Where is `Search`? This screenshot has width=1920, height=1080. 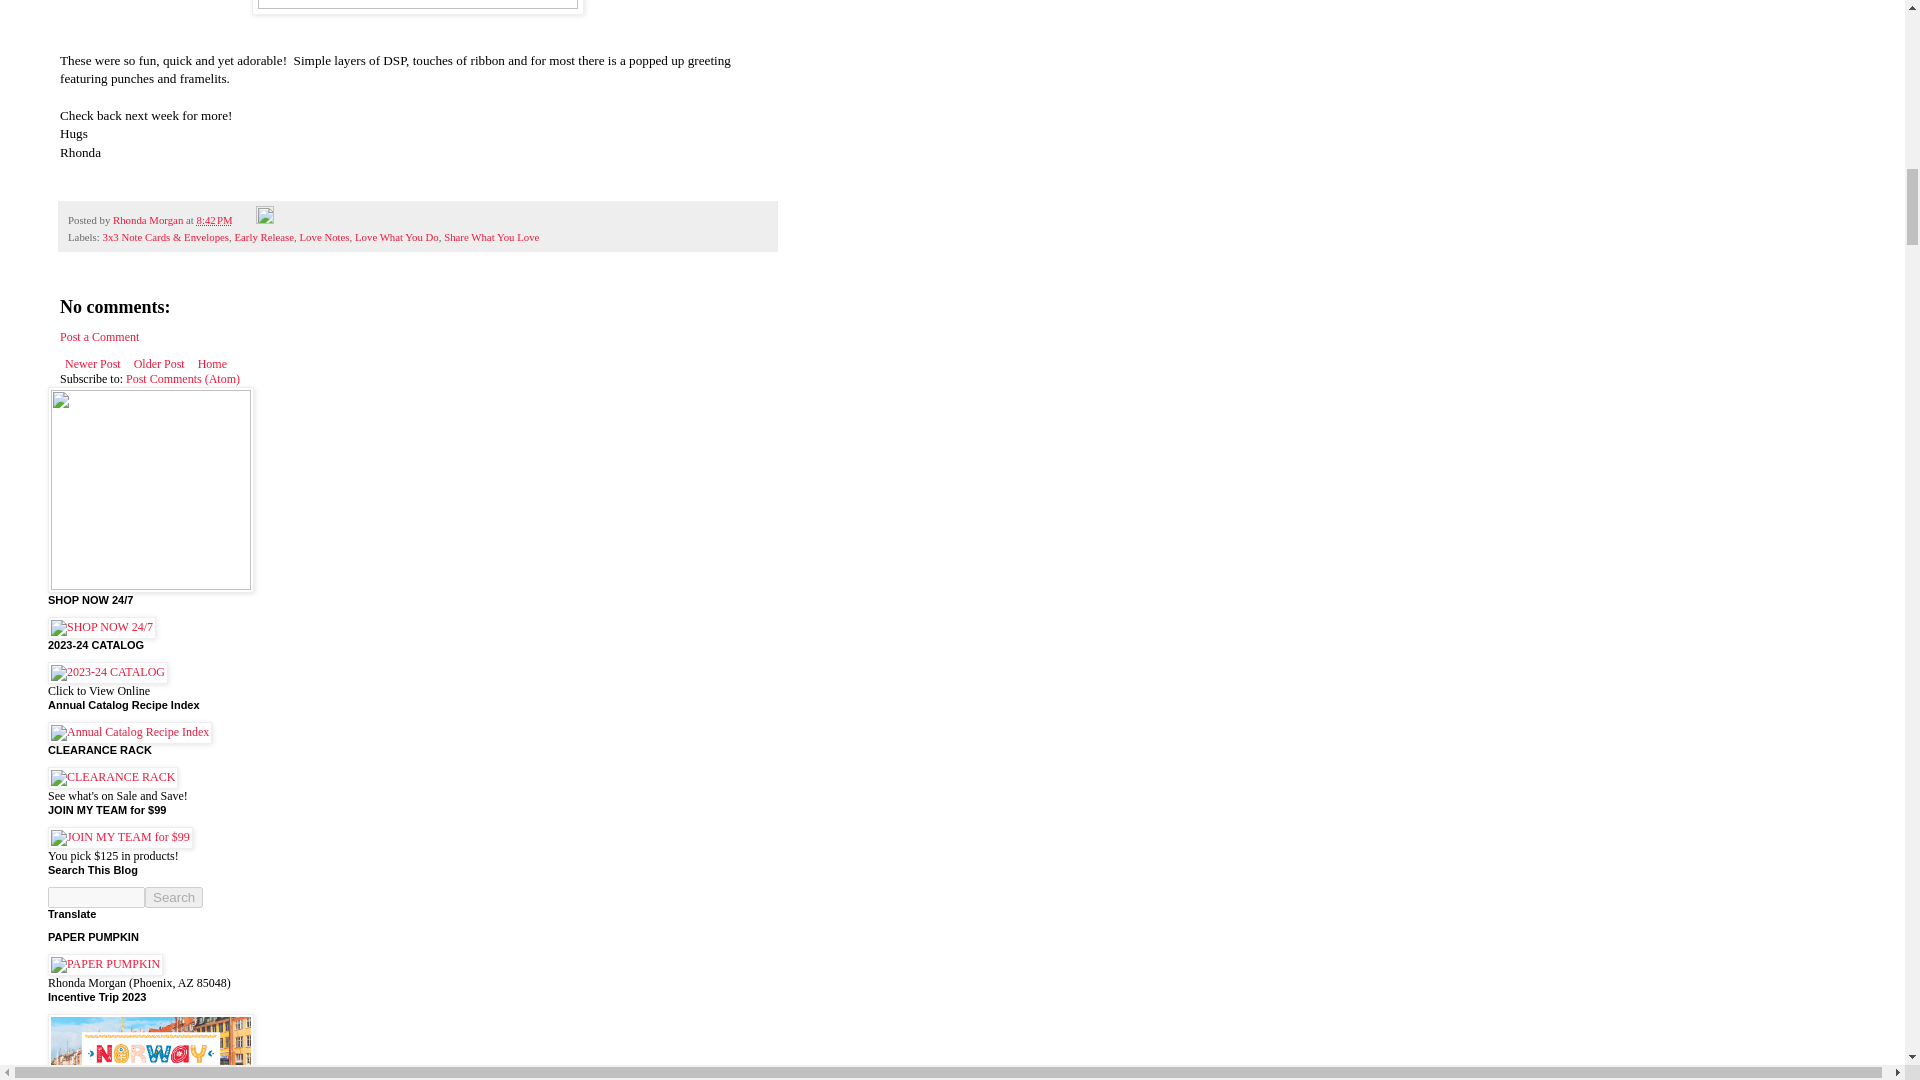
Search is located at coordinates (174, 897).